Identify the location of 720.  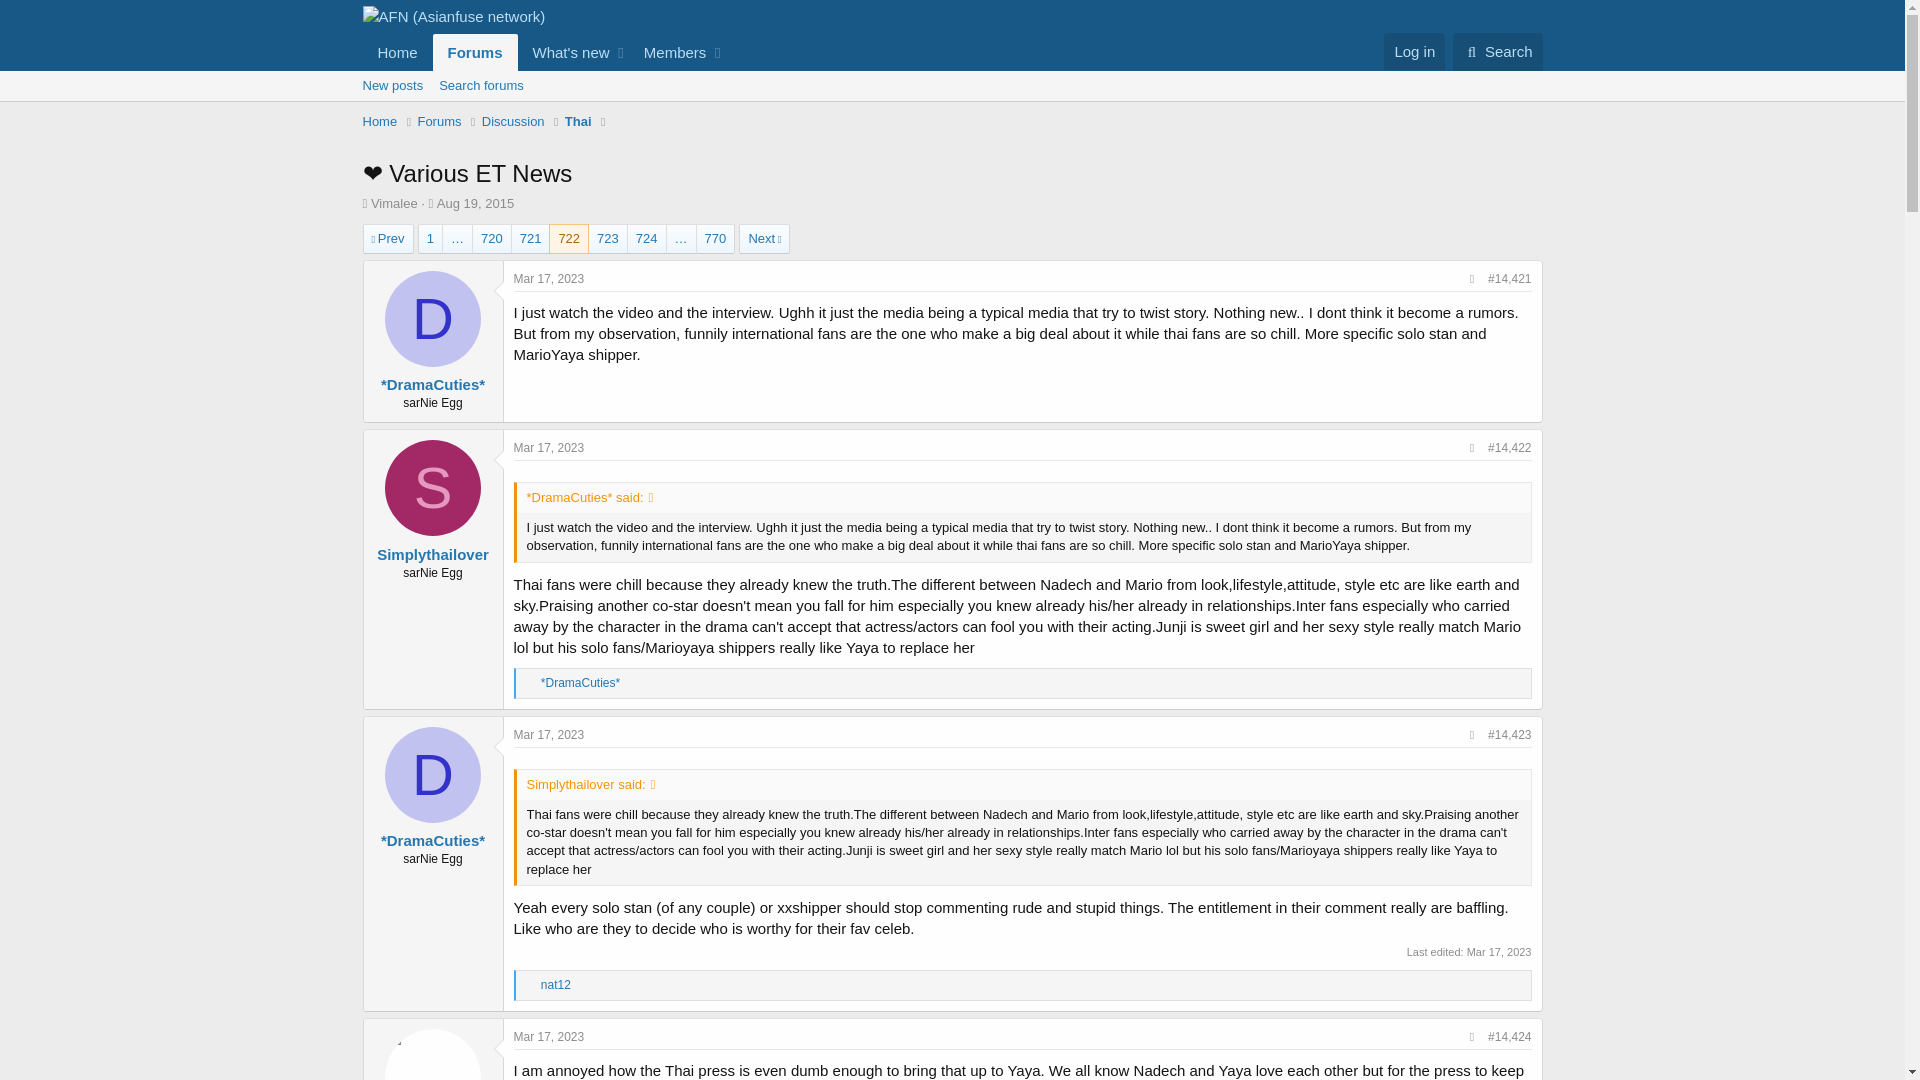
(530, 986).